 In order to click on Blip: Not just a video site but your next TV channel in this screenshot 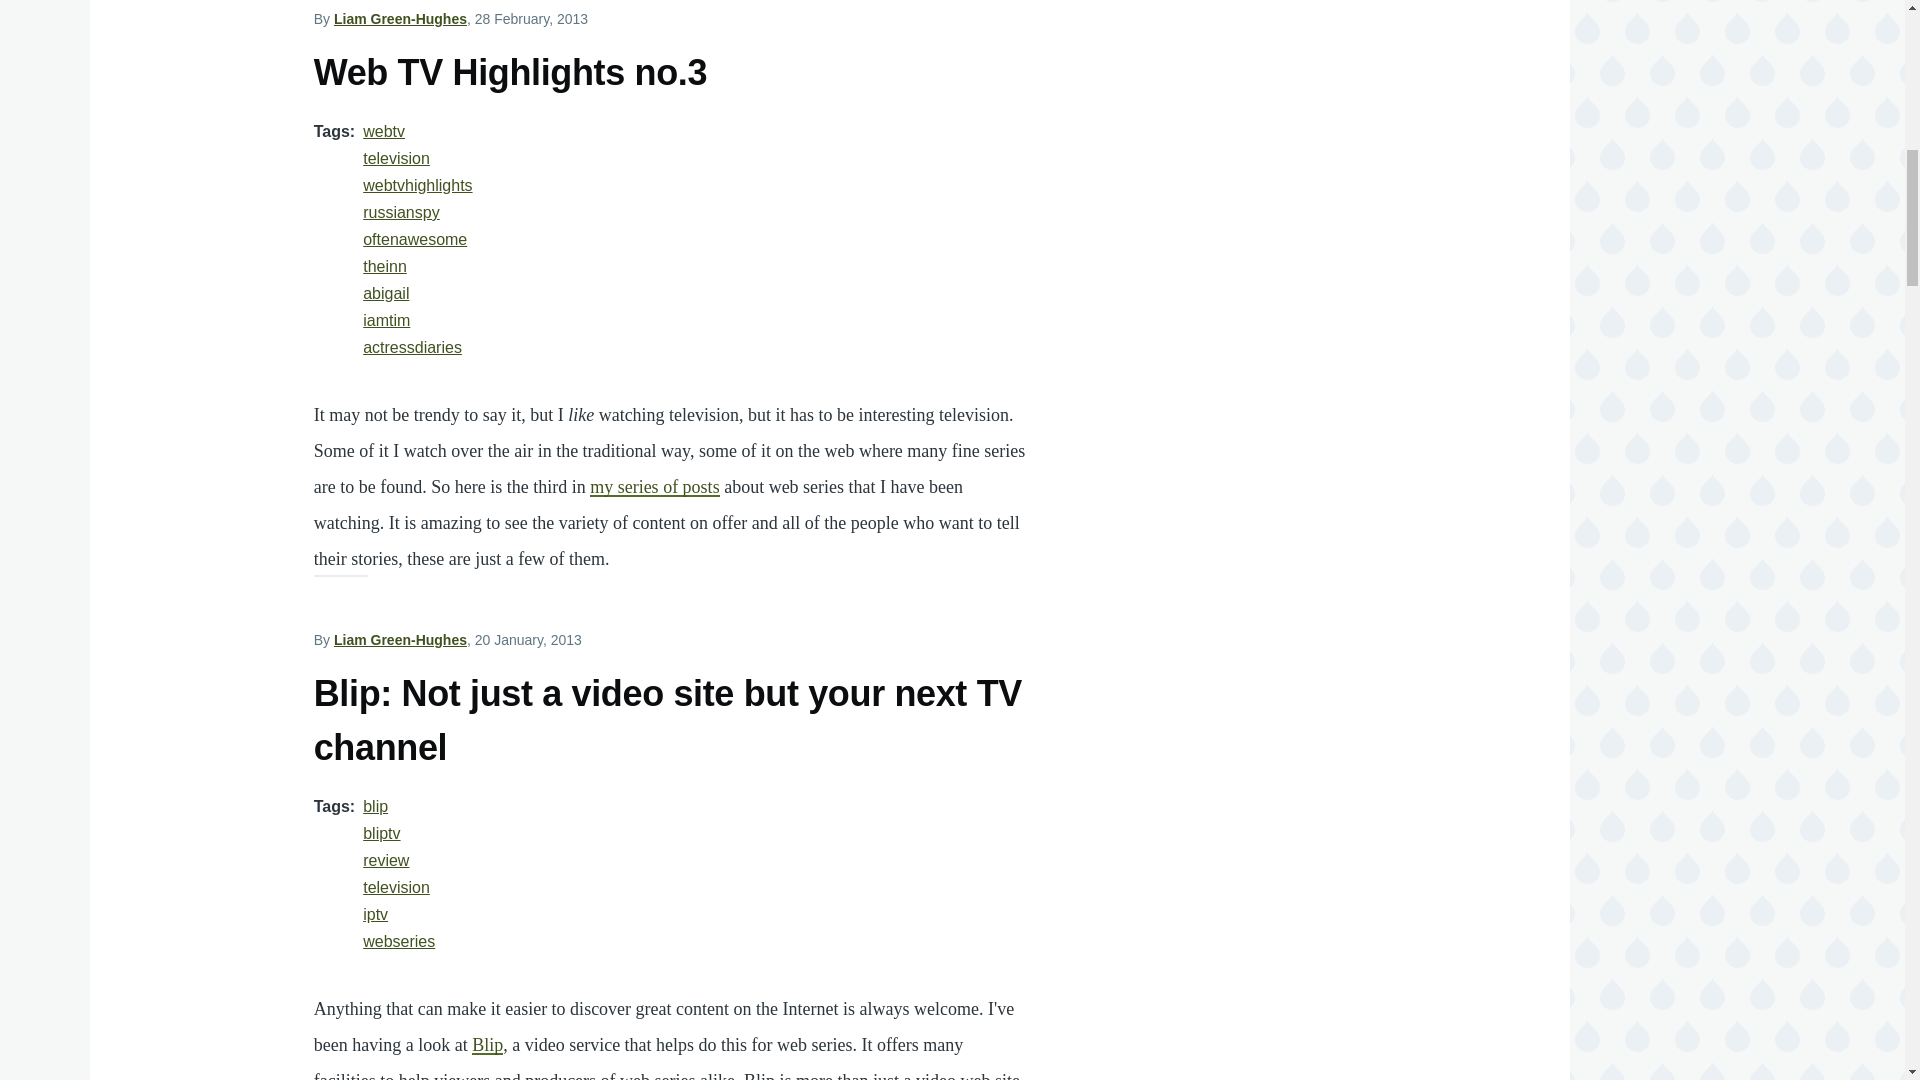, I will do `click(668, 722)`.